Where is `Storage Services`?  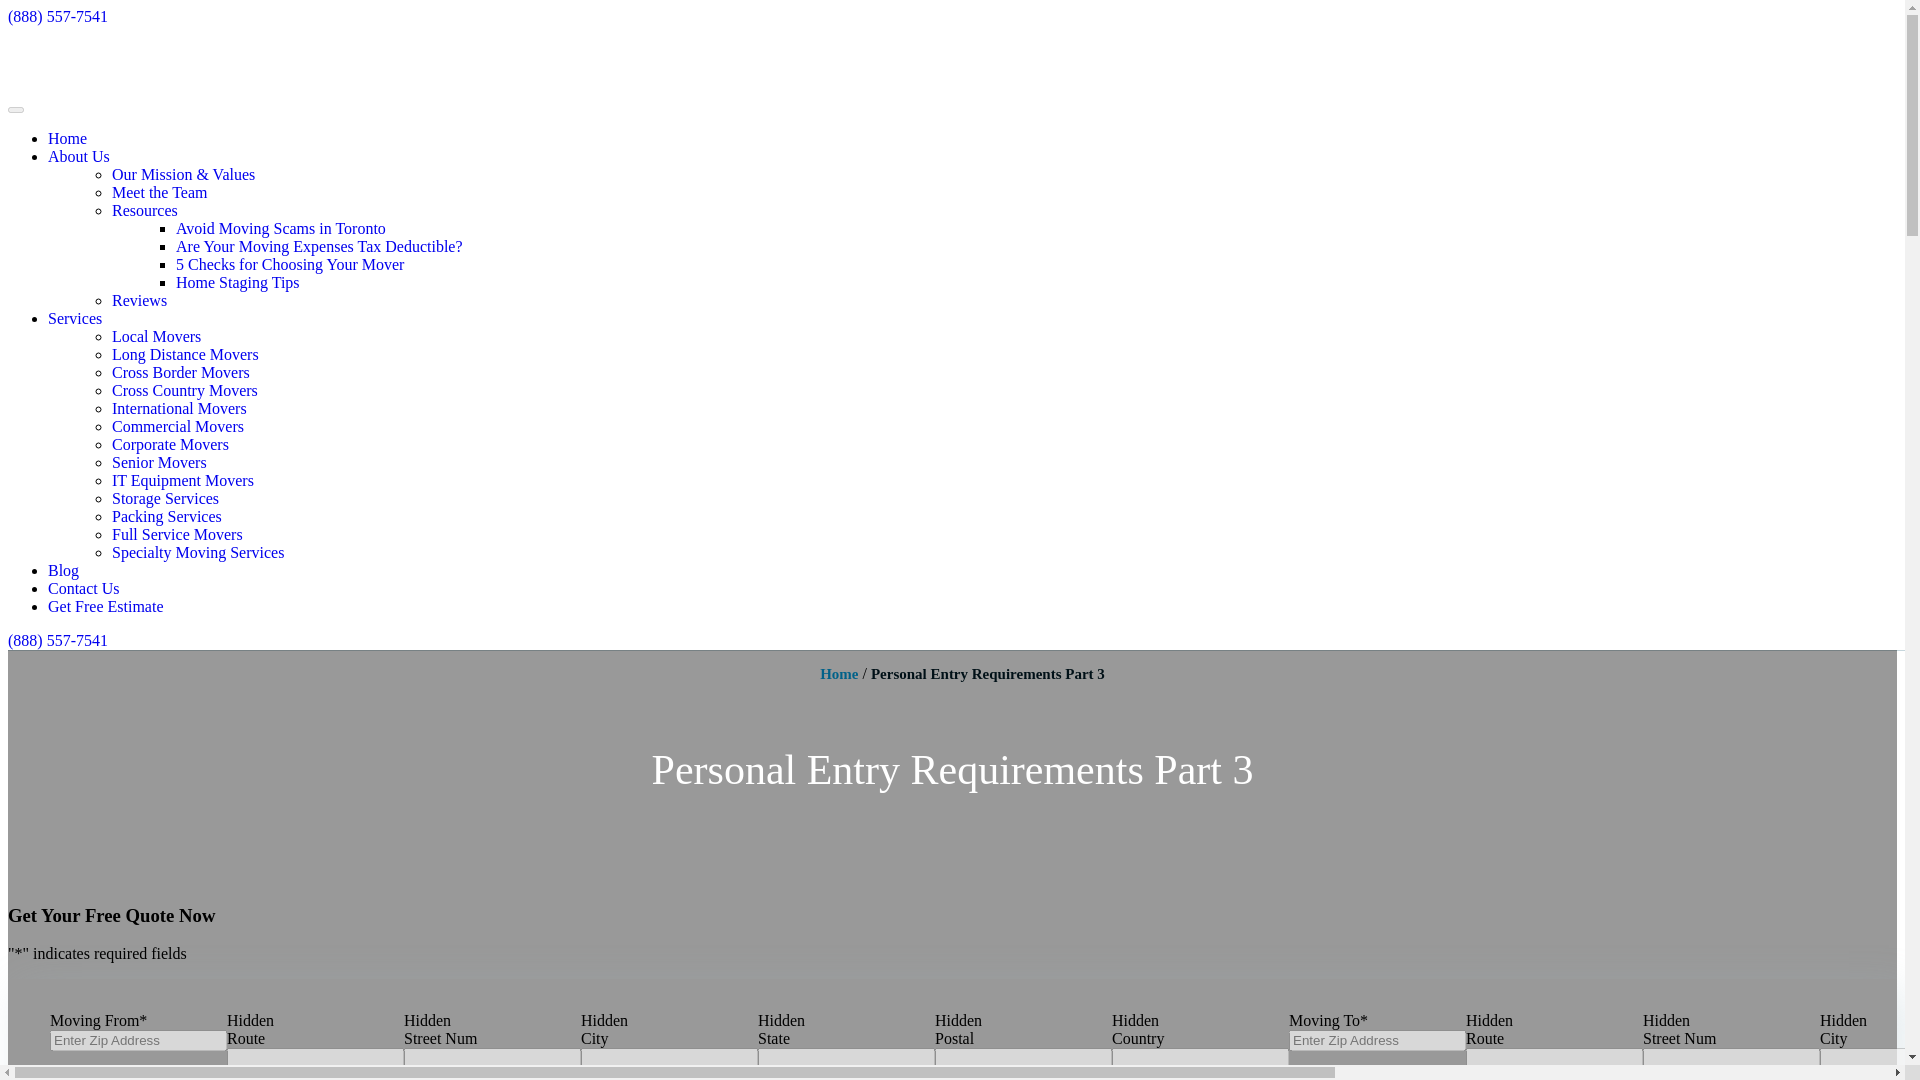 Storage Services is located at coordinates (164, 498).